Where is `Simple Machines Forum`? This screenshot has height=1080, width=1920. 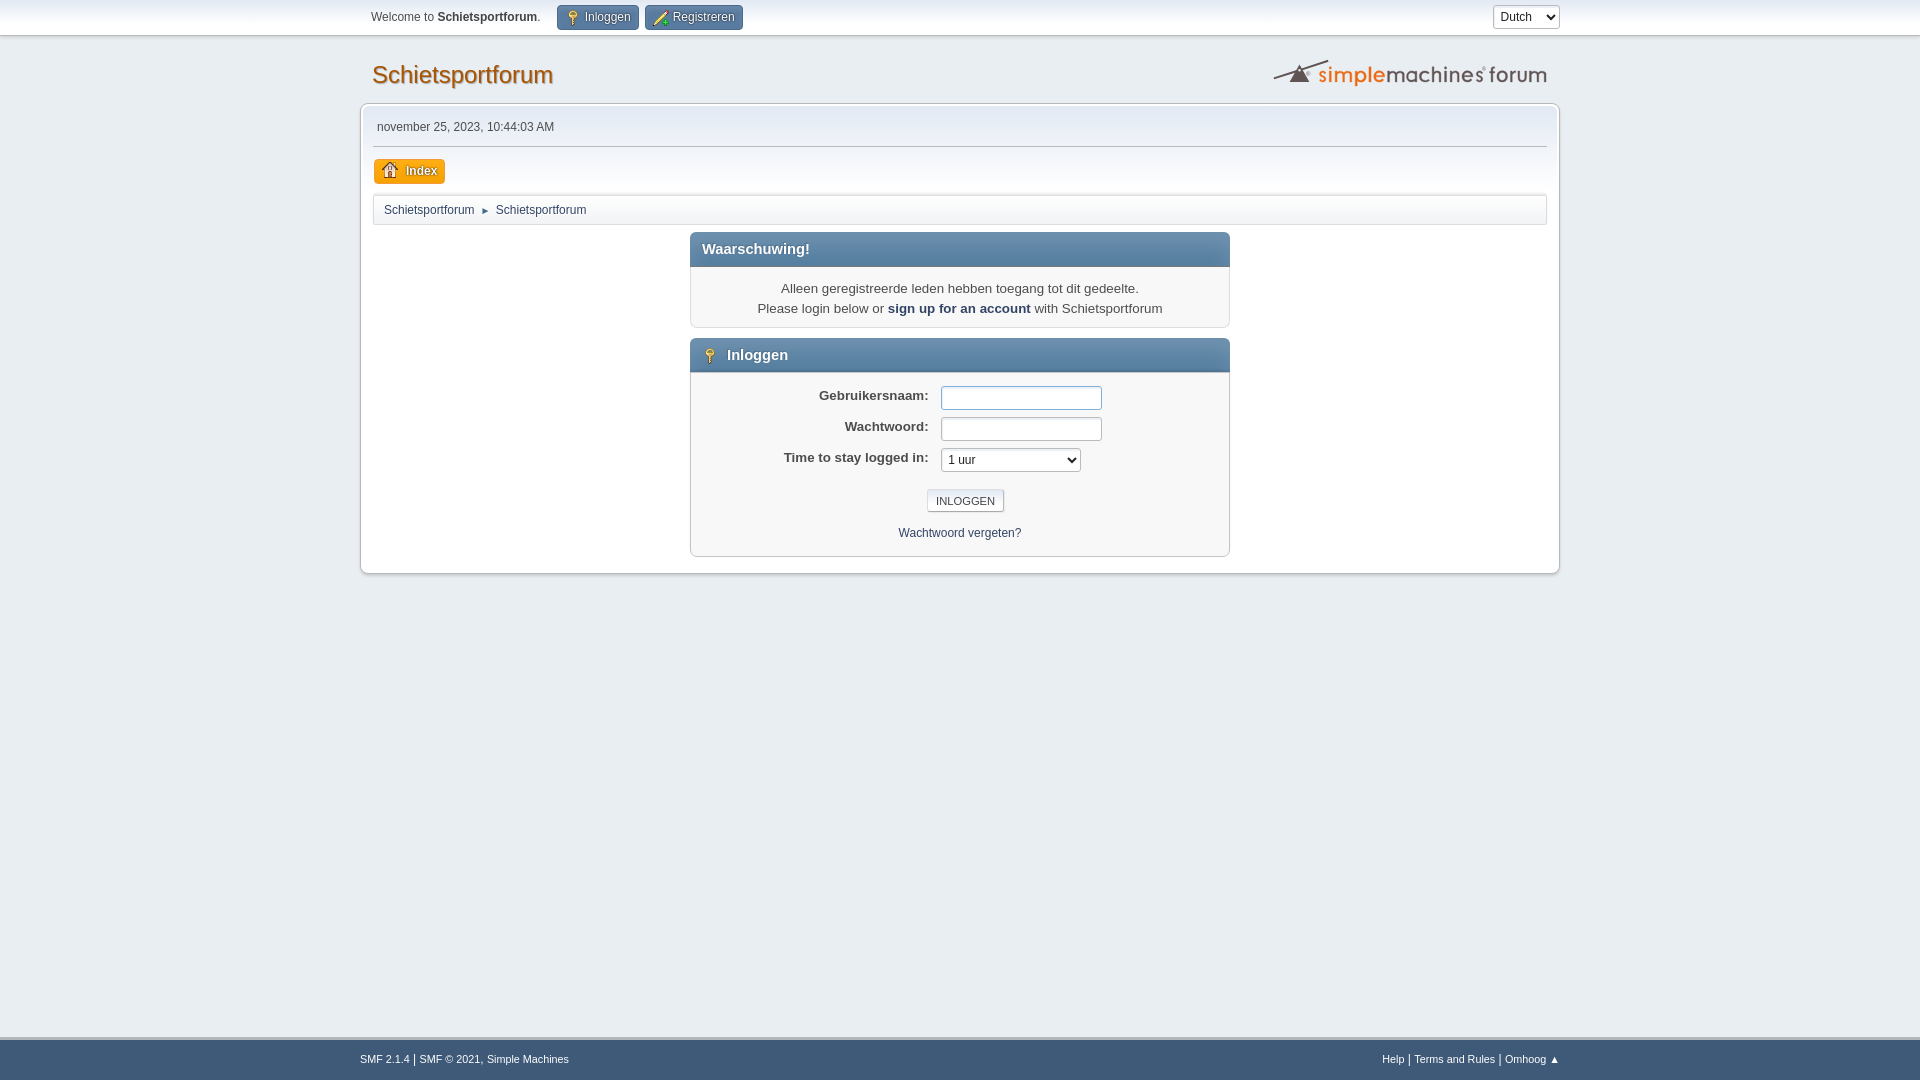 Simple Machines Forum is located at coordinates (1413, 72).